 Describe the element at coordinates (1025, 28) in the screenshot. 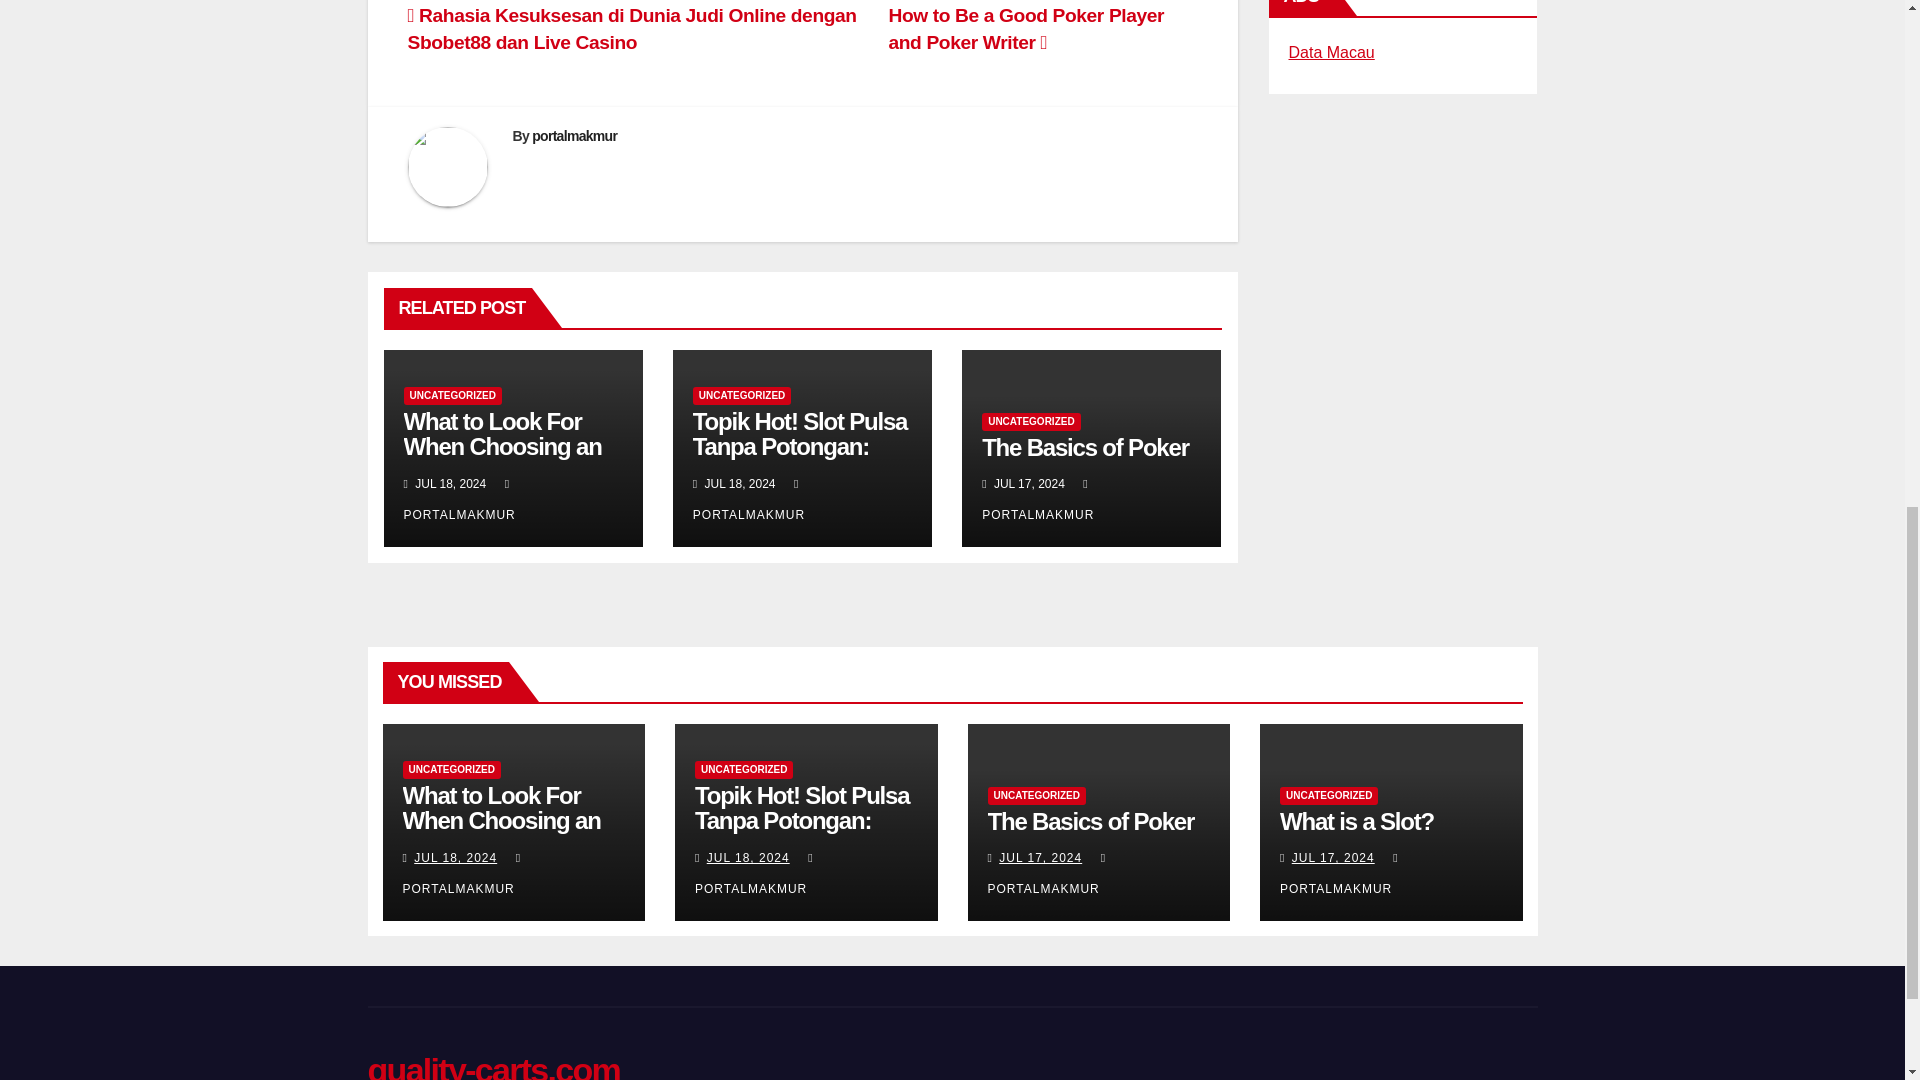

I see `How to Be a Good Poker Player and Poker Writer` at that location.